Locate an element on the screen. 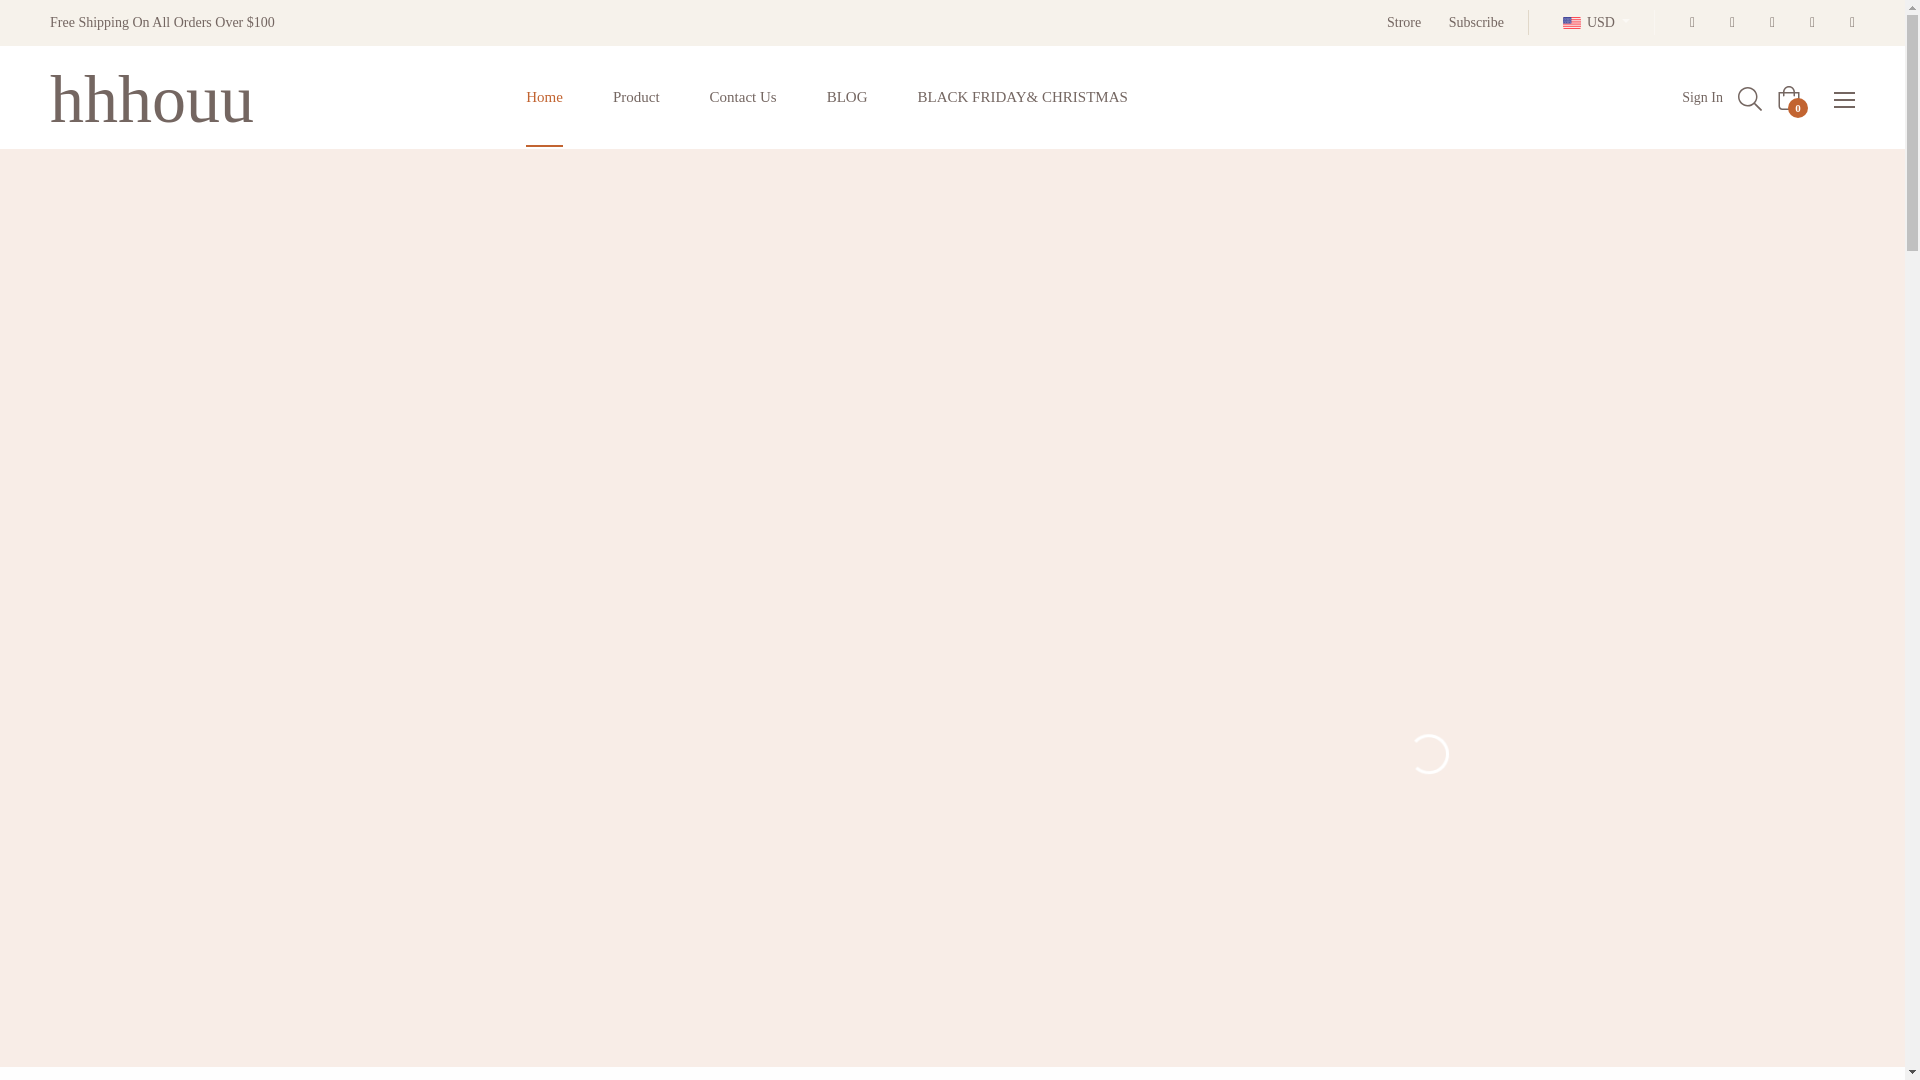 The width and height of the screenshot is (1920, 1080). hhhouu on Twitter is located at coordinates (1726, 22).